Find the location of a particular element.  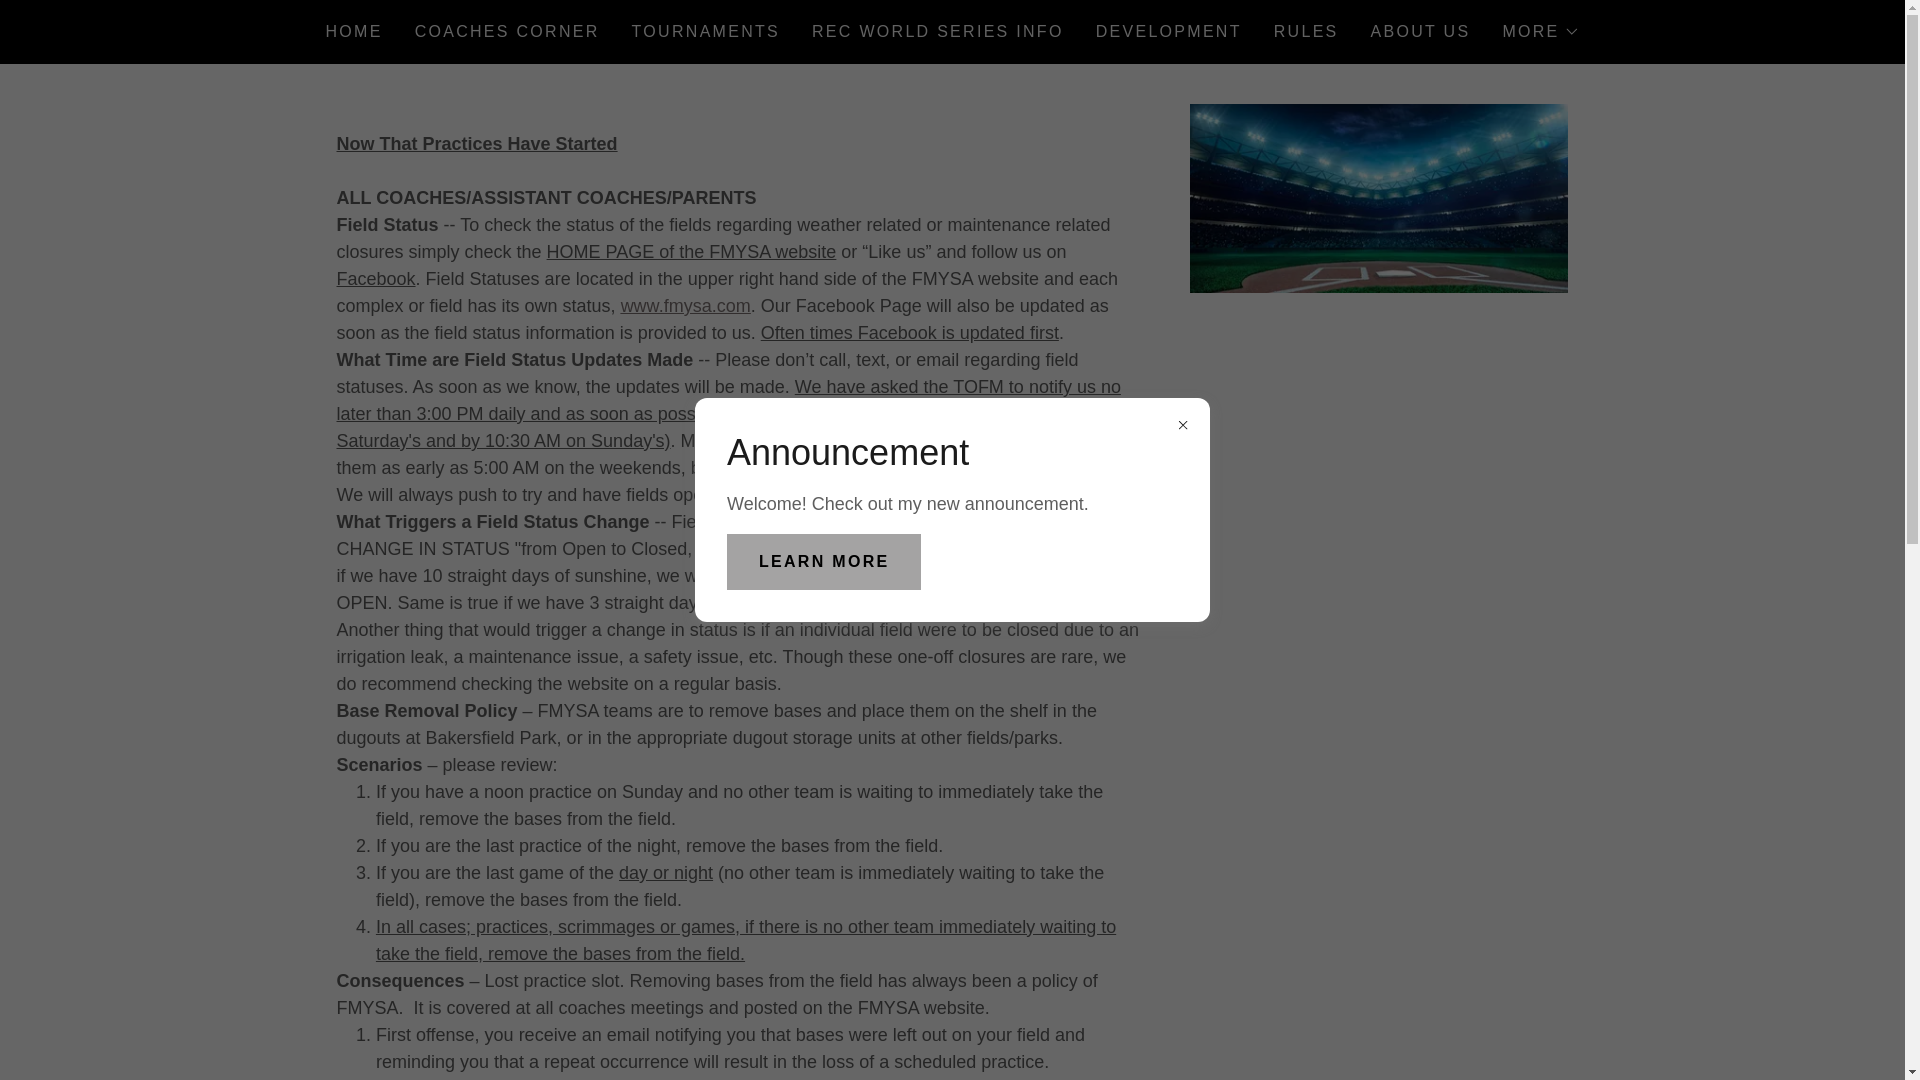

MORE is located at coordinates (1540, 32).